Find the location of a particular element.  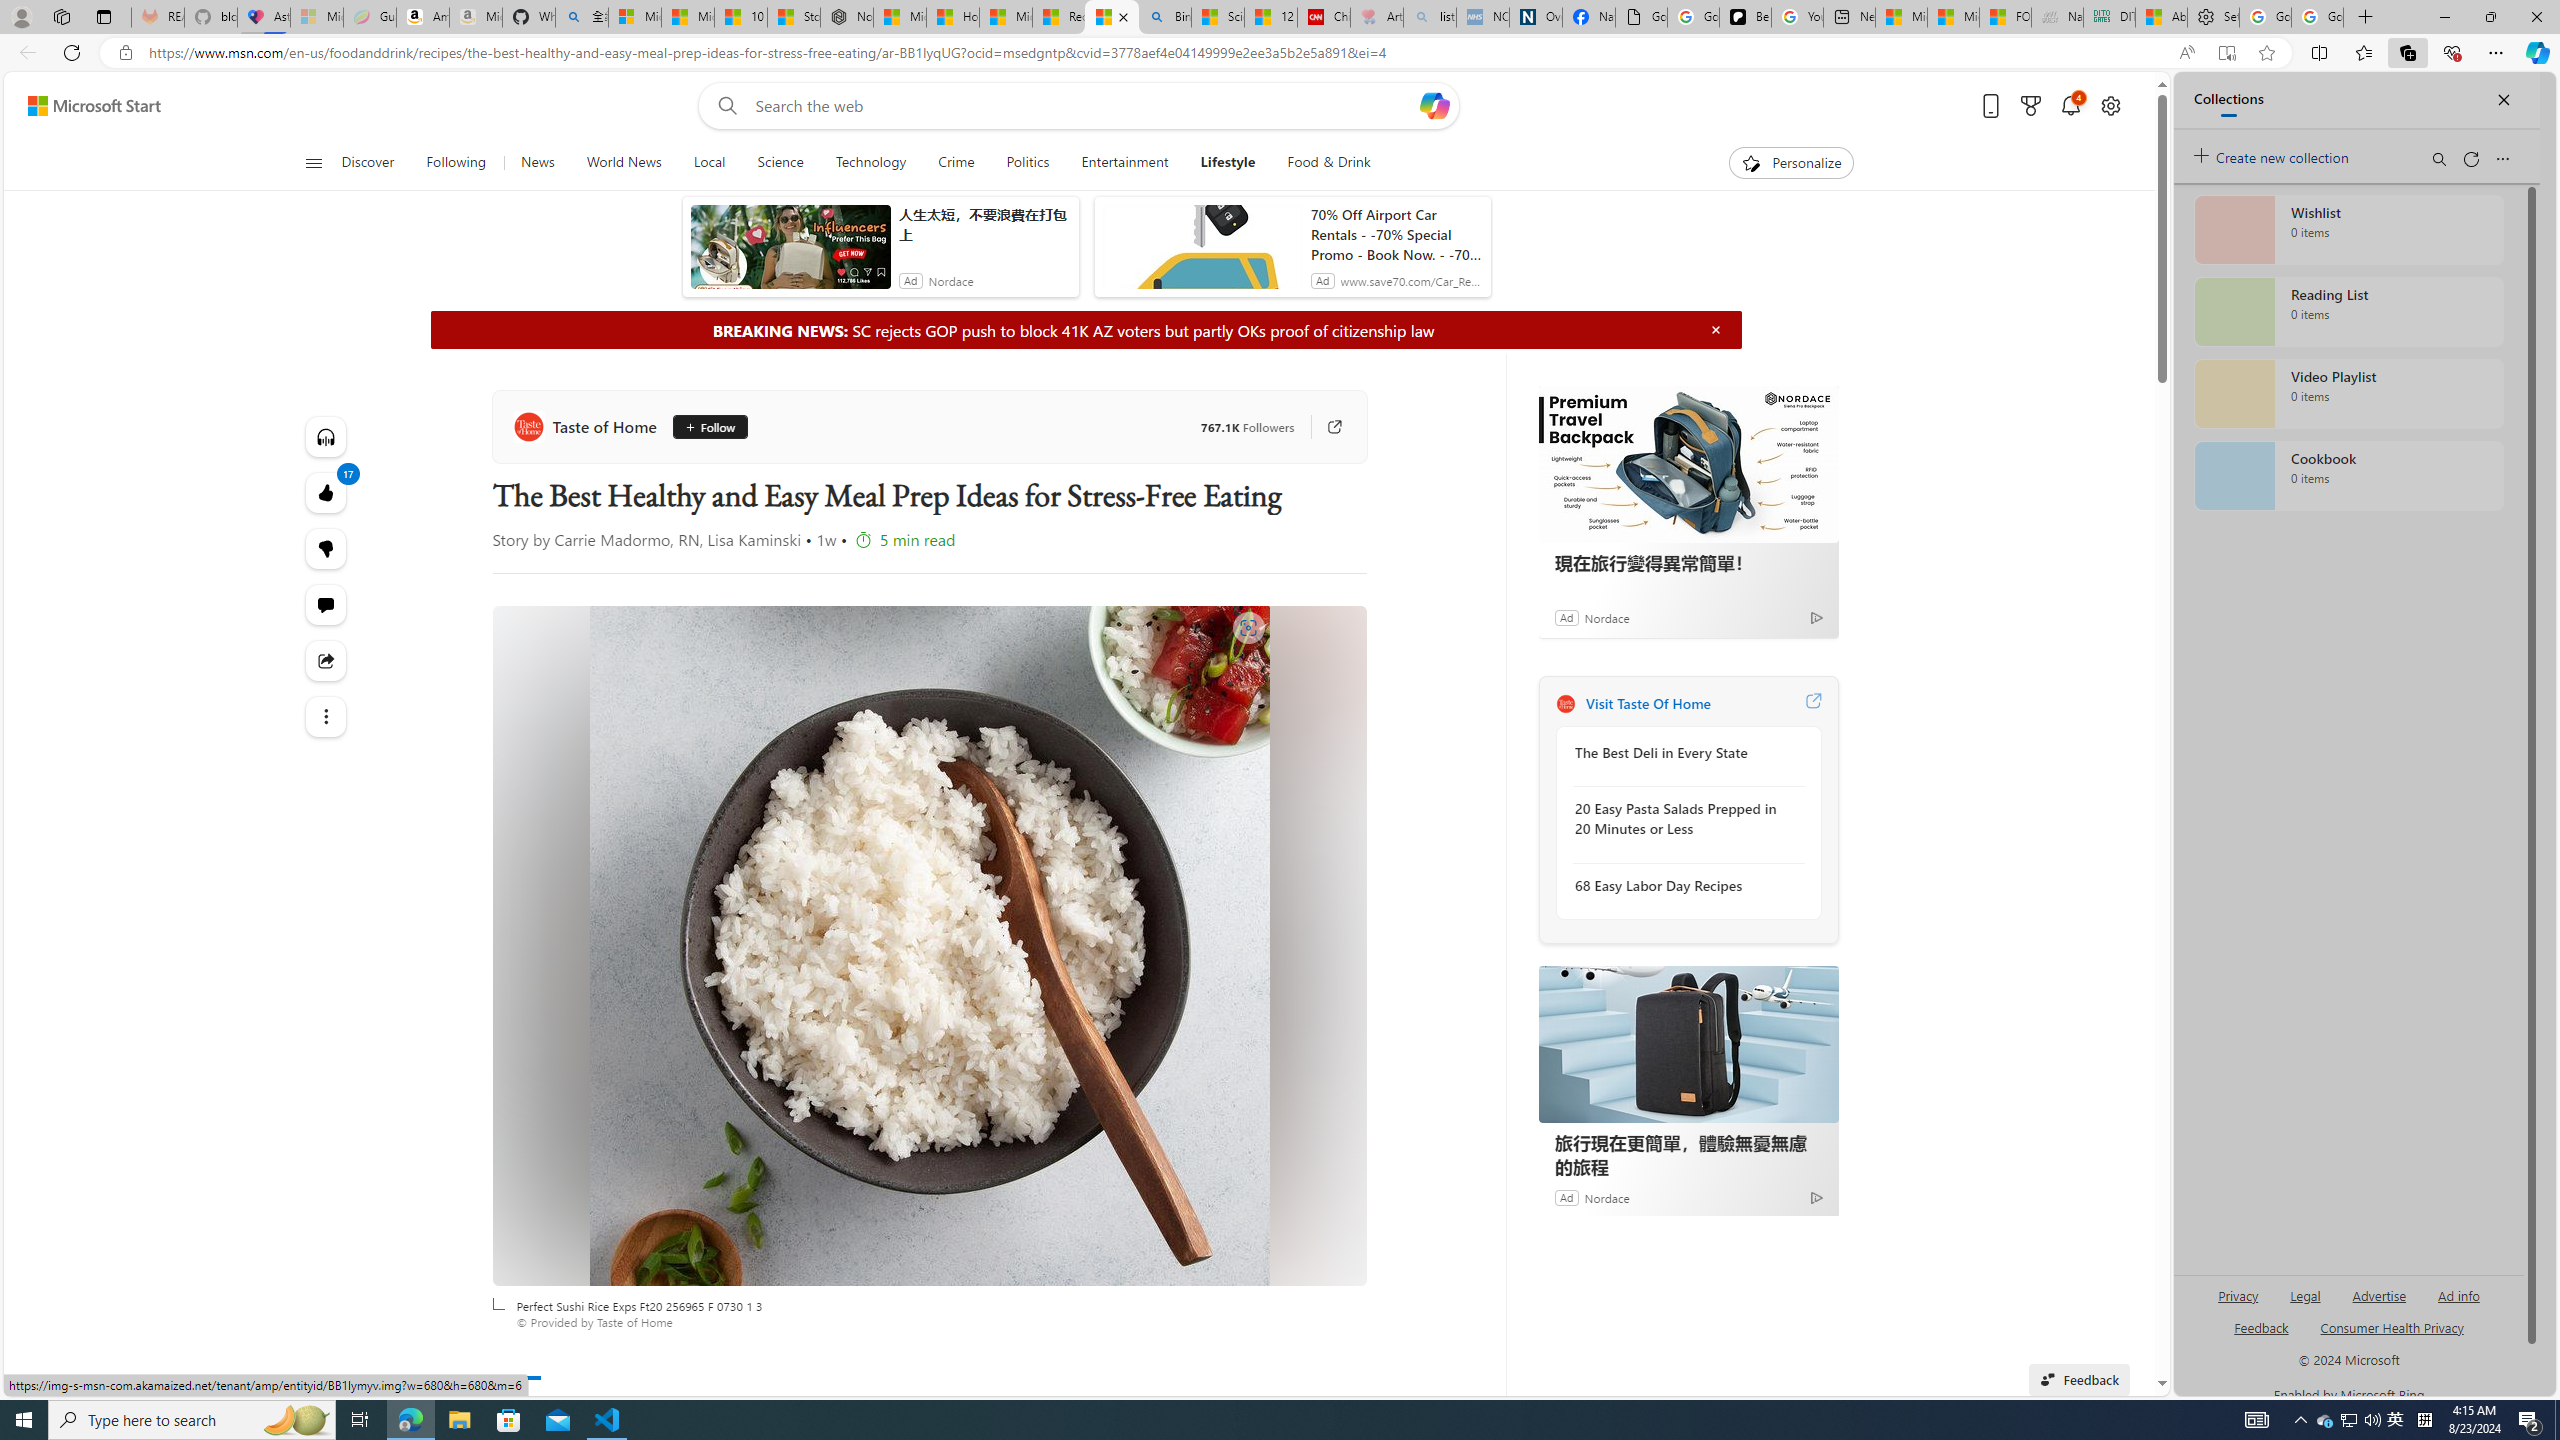

Lifestyle is located at coordinates (1227, 163).